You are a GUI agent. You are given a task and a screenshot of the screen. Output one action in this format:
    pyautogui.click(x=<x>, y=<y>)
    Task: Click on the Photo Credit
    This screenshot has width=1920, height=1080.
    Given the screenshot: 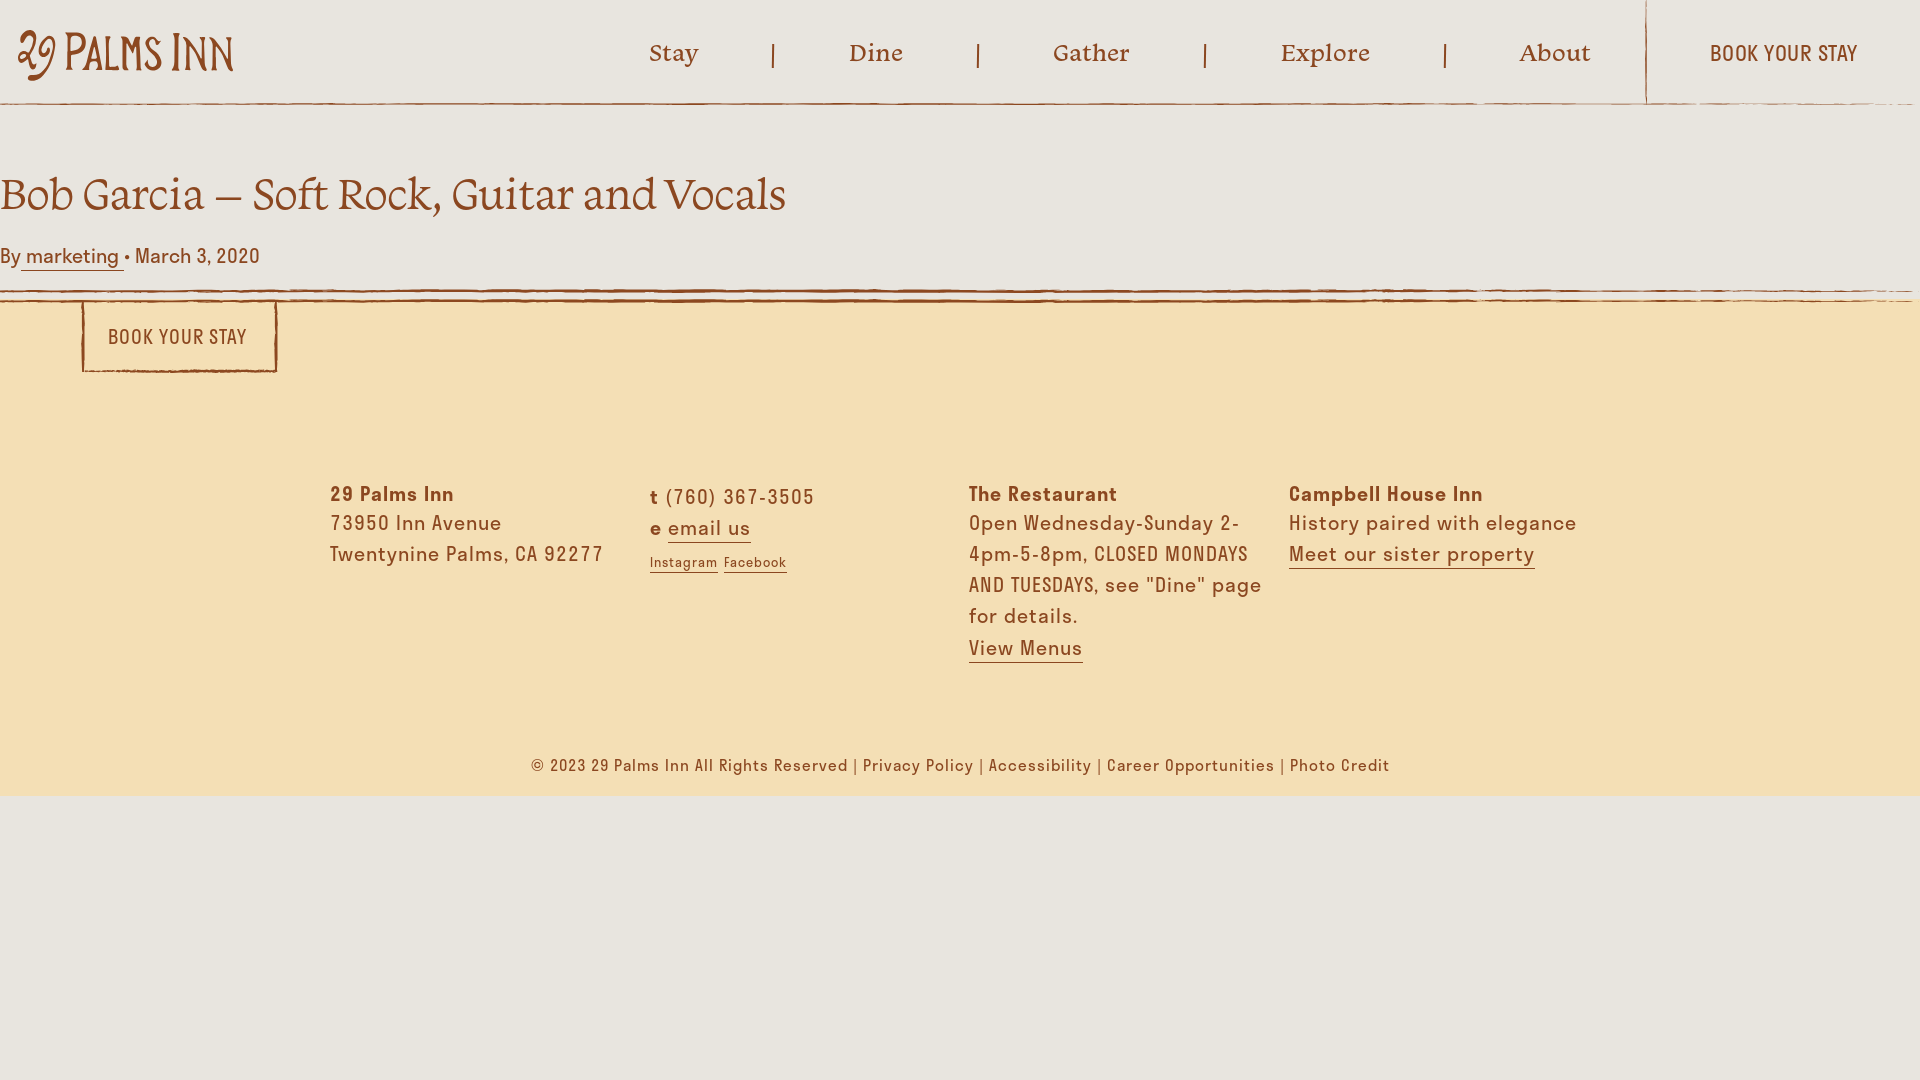 What is the action you would take?
    pyautogui.click(x=1340, y=765)
    